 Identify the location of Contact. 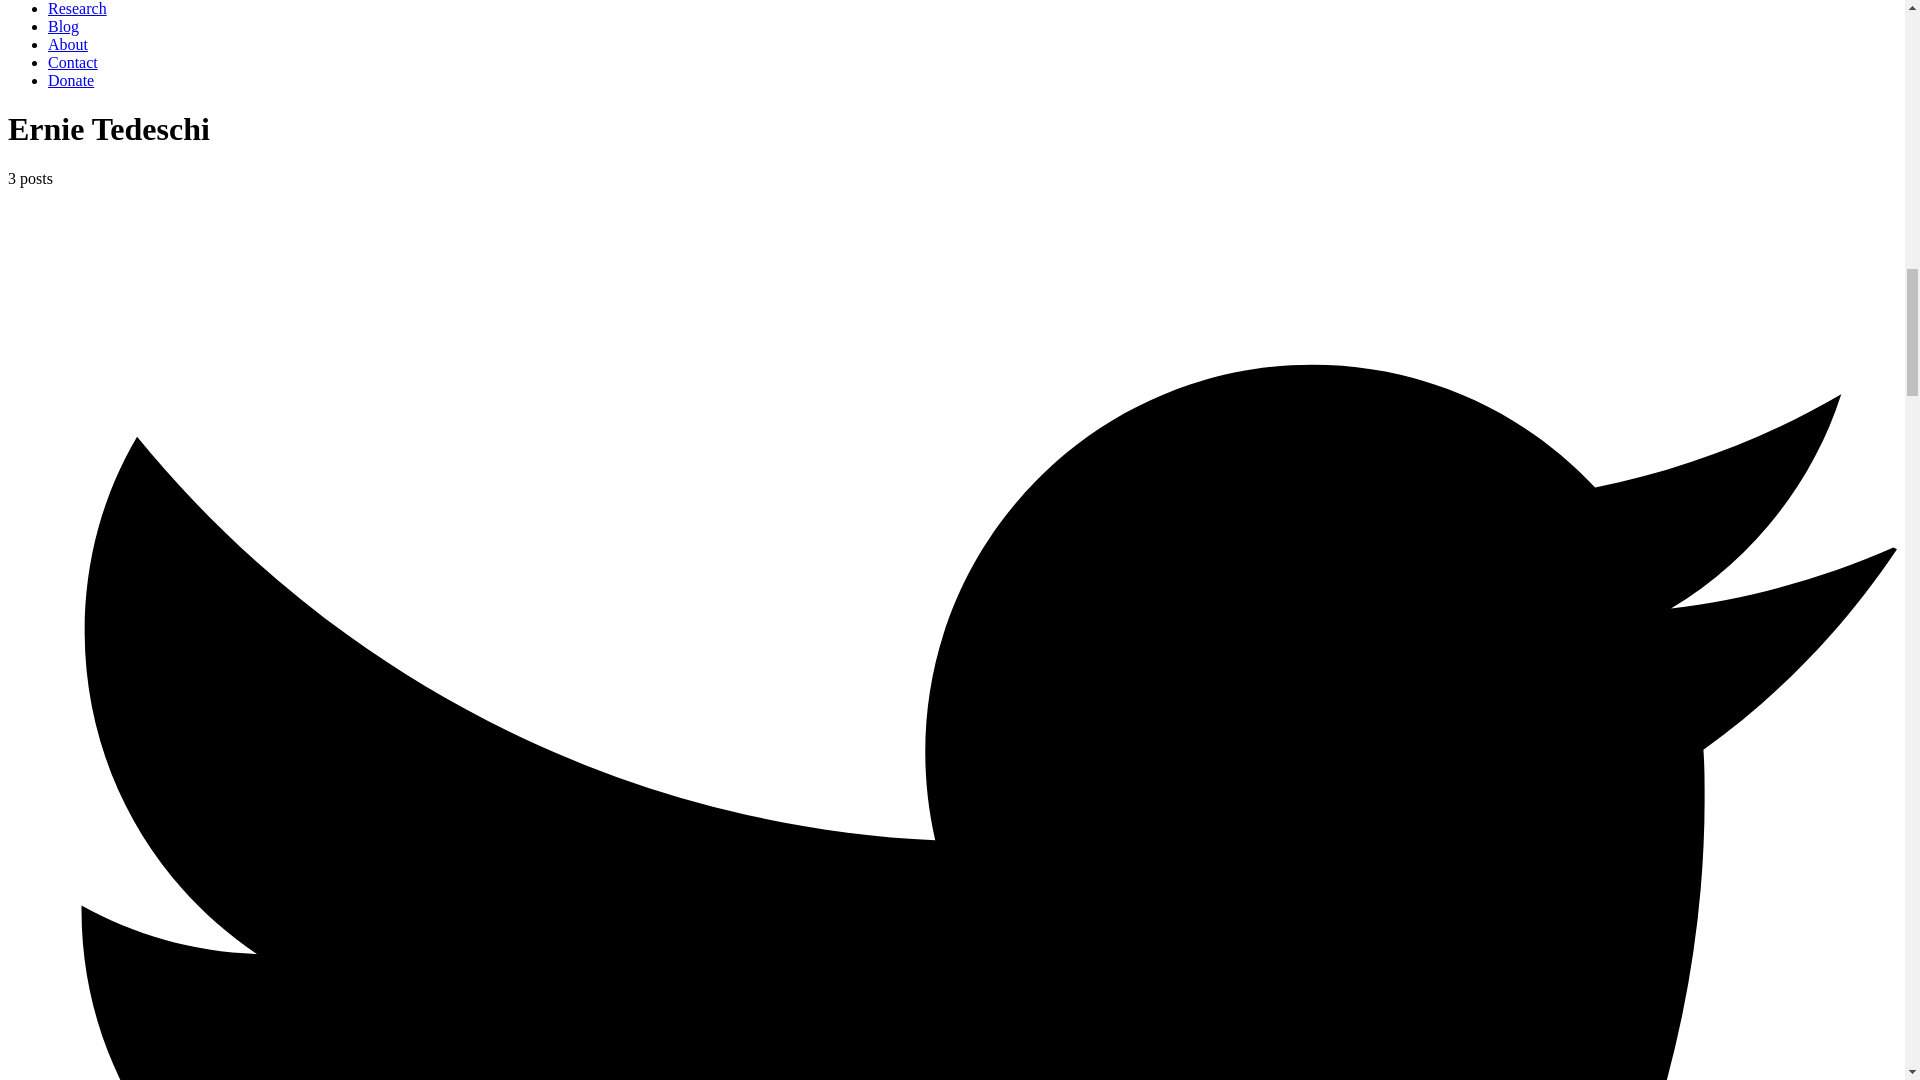
(72, 62).